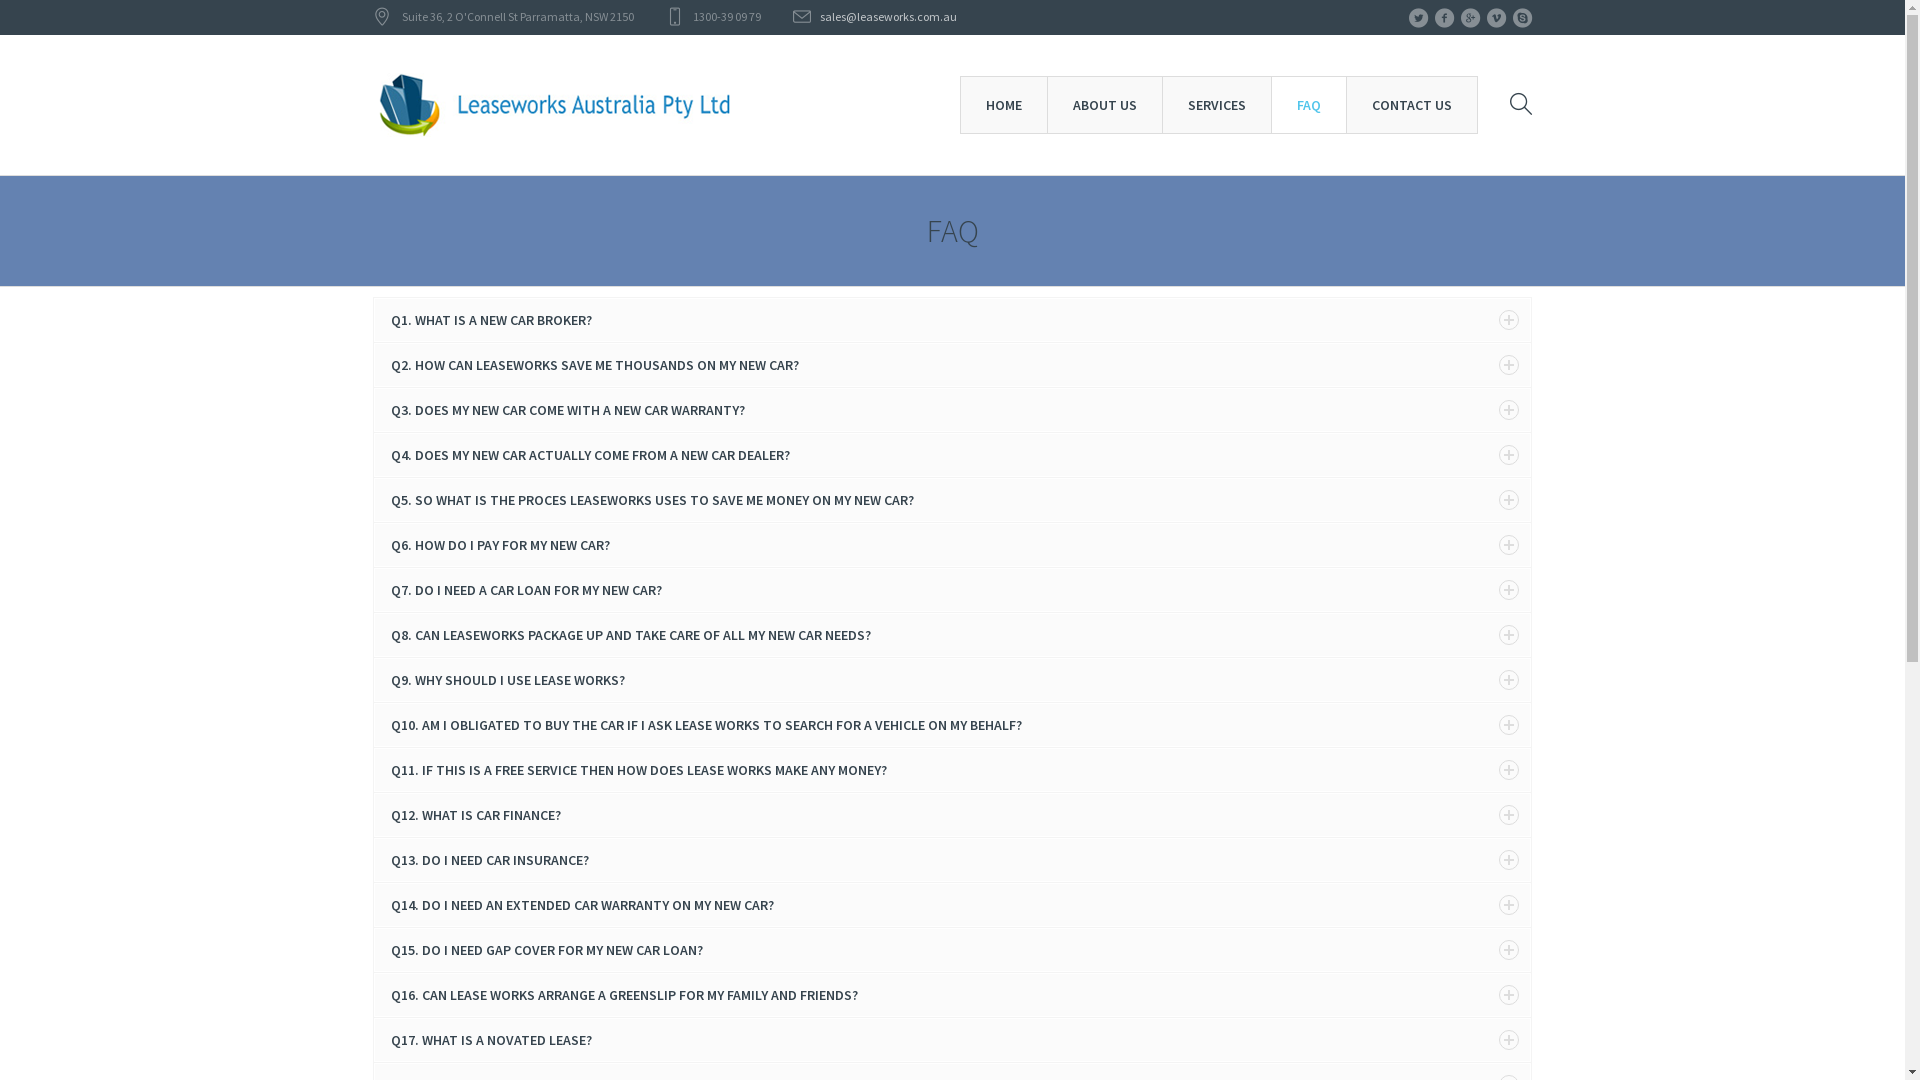 This screenshot has width=1920, height=1080. I want to click on Google+, so click(1470, 18).